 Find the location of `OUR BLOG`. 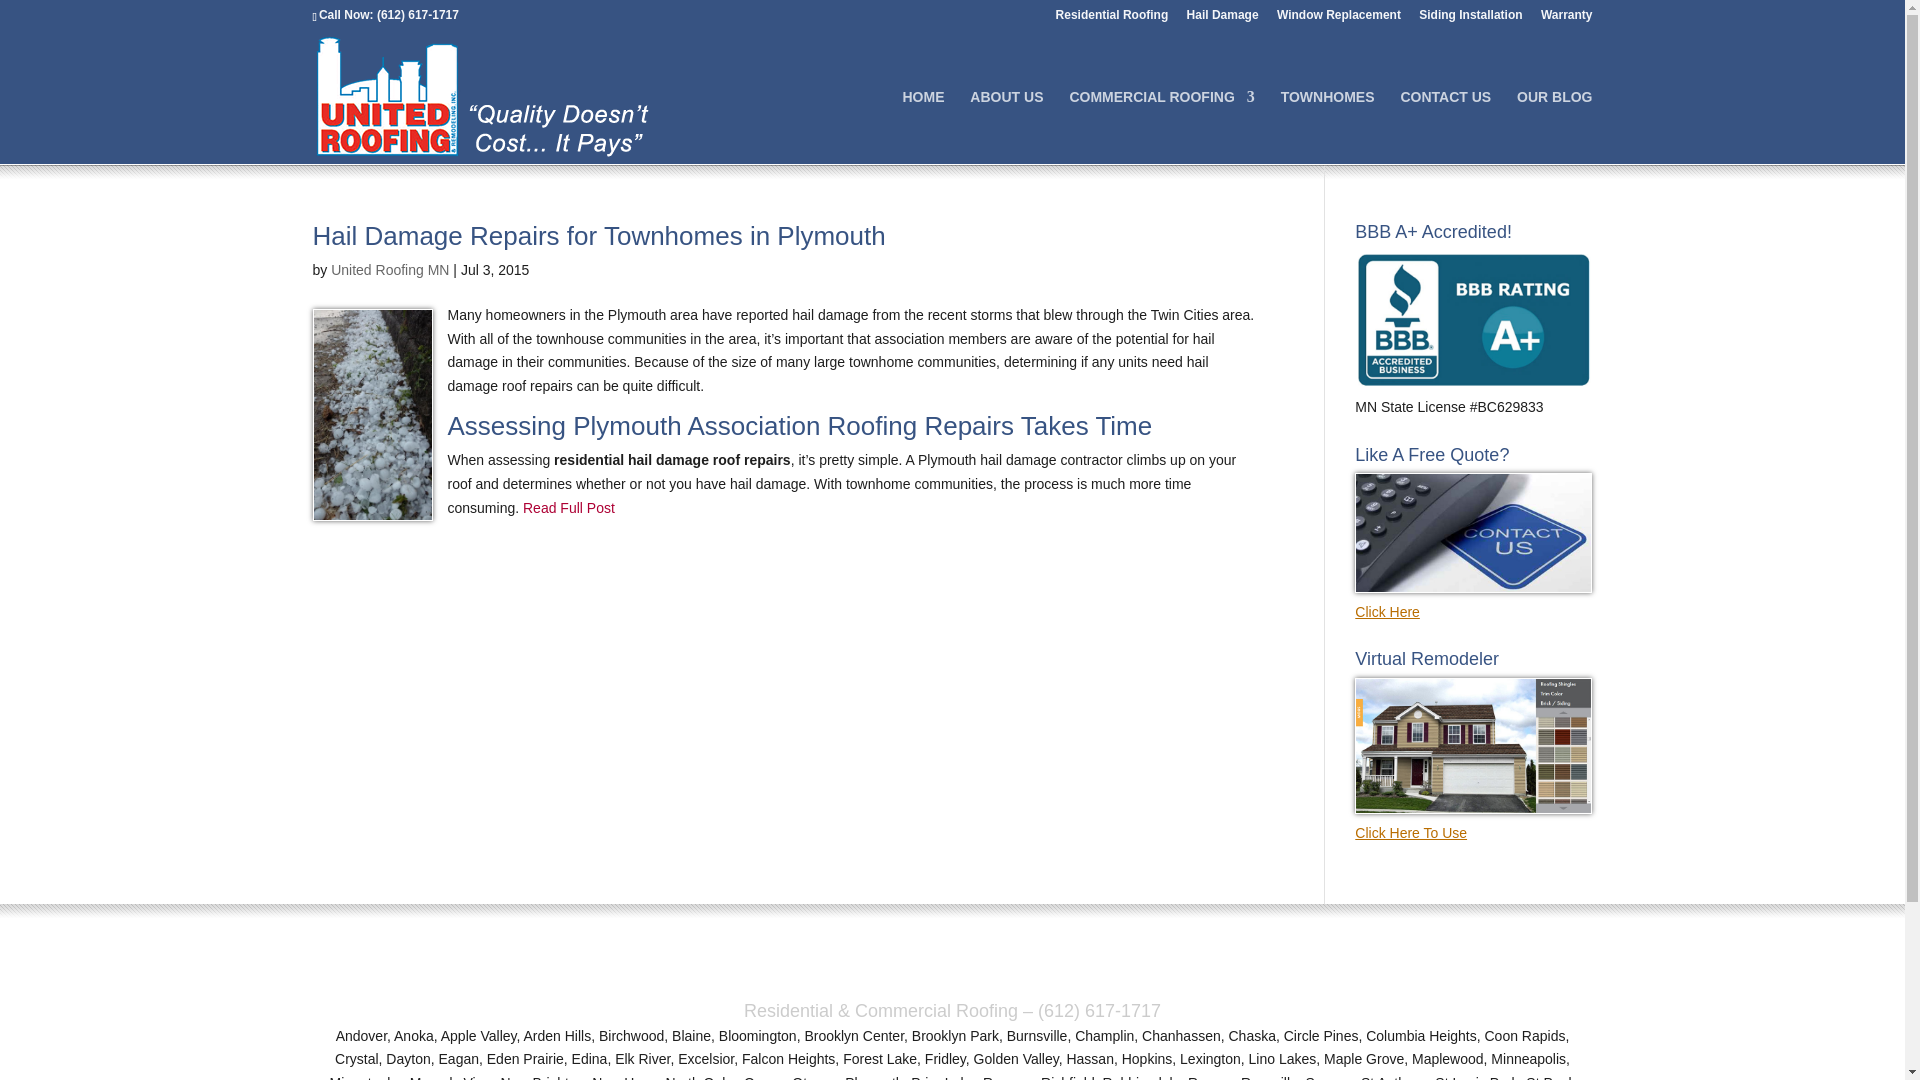

OUR BLOG is located at coordinates (1554, 126).